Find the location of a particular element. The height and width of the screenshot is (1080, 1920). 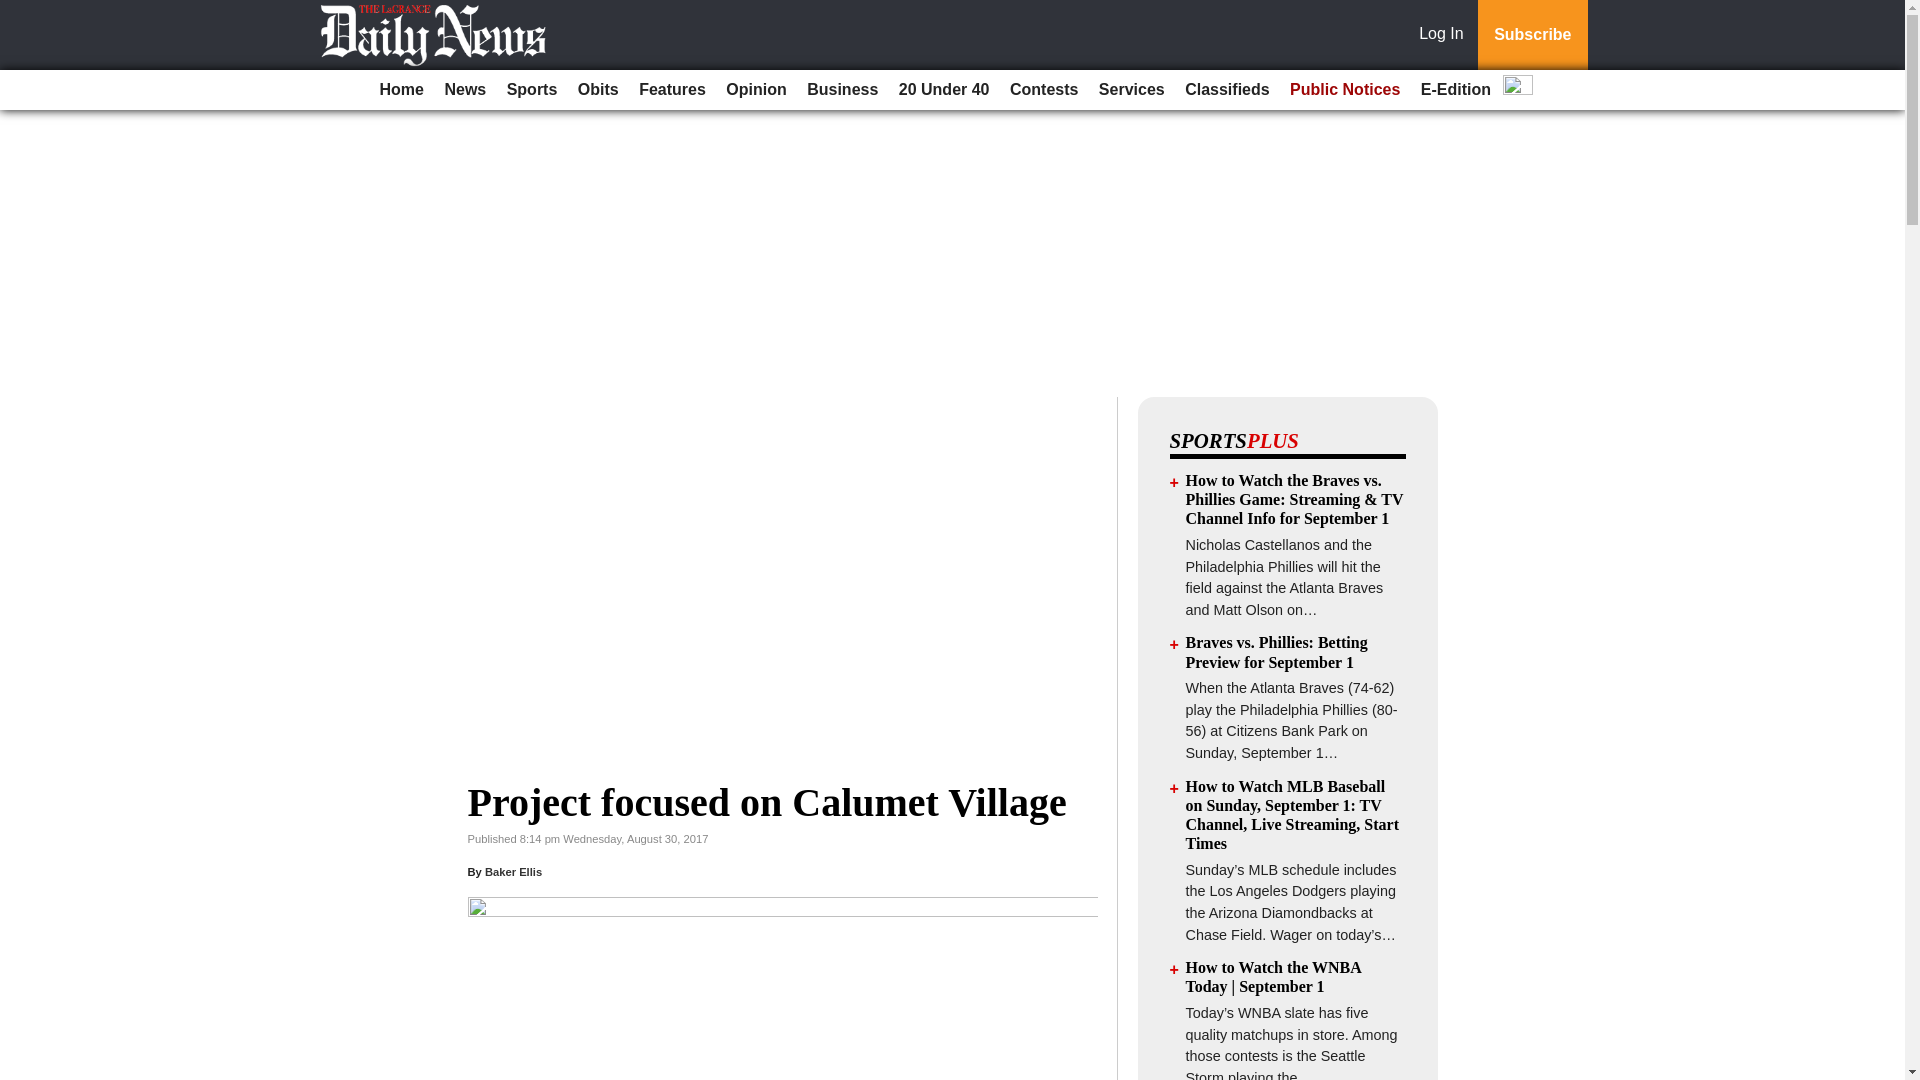

Business is located at coordinates (842, 90).